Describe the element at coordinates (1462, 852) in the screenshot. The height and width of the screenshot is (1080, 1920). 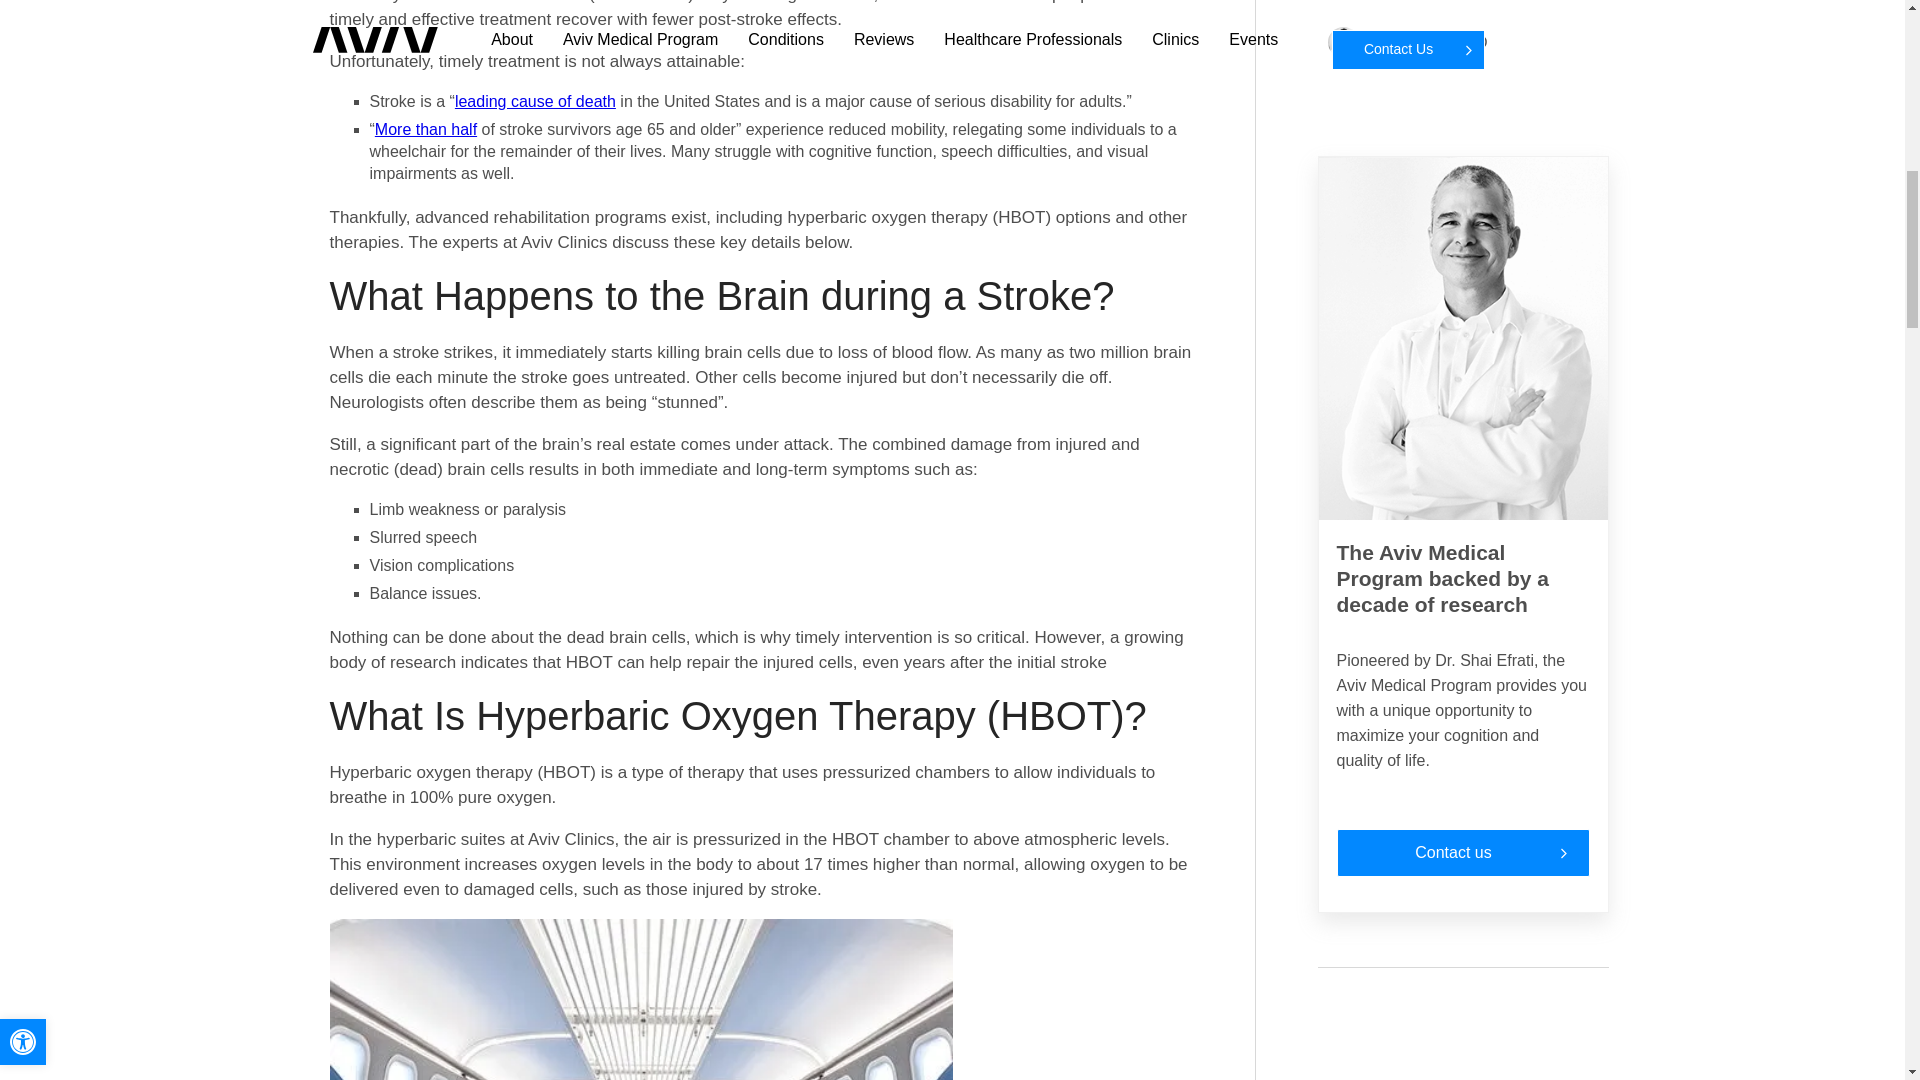
I see `Contact us` at that location.